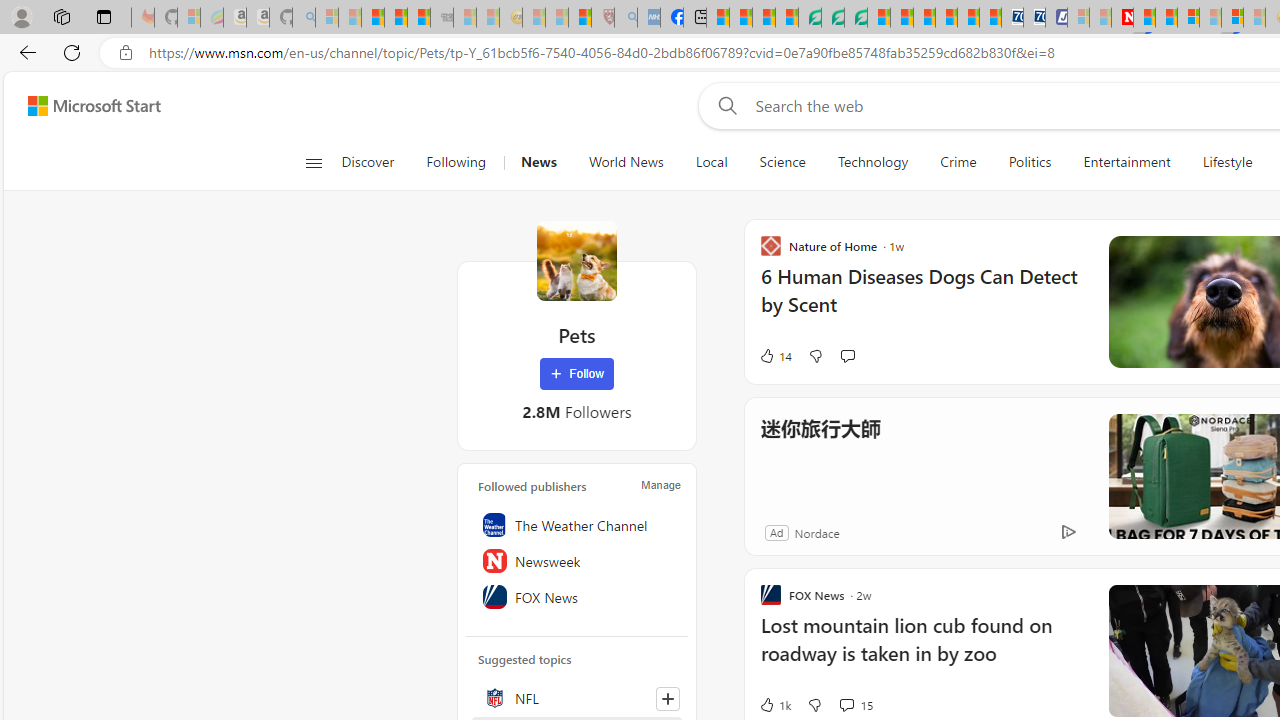 Image resolution: width=1280 pixels, height=720 pixels. Describe the element at coordinates (1034, 18) in the screenshot. I see `Cheap Hotels - Save70.com` at that location.